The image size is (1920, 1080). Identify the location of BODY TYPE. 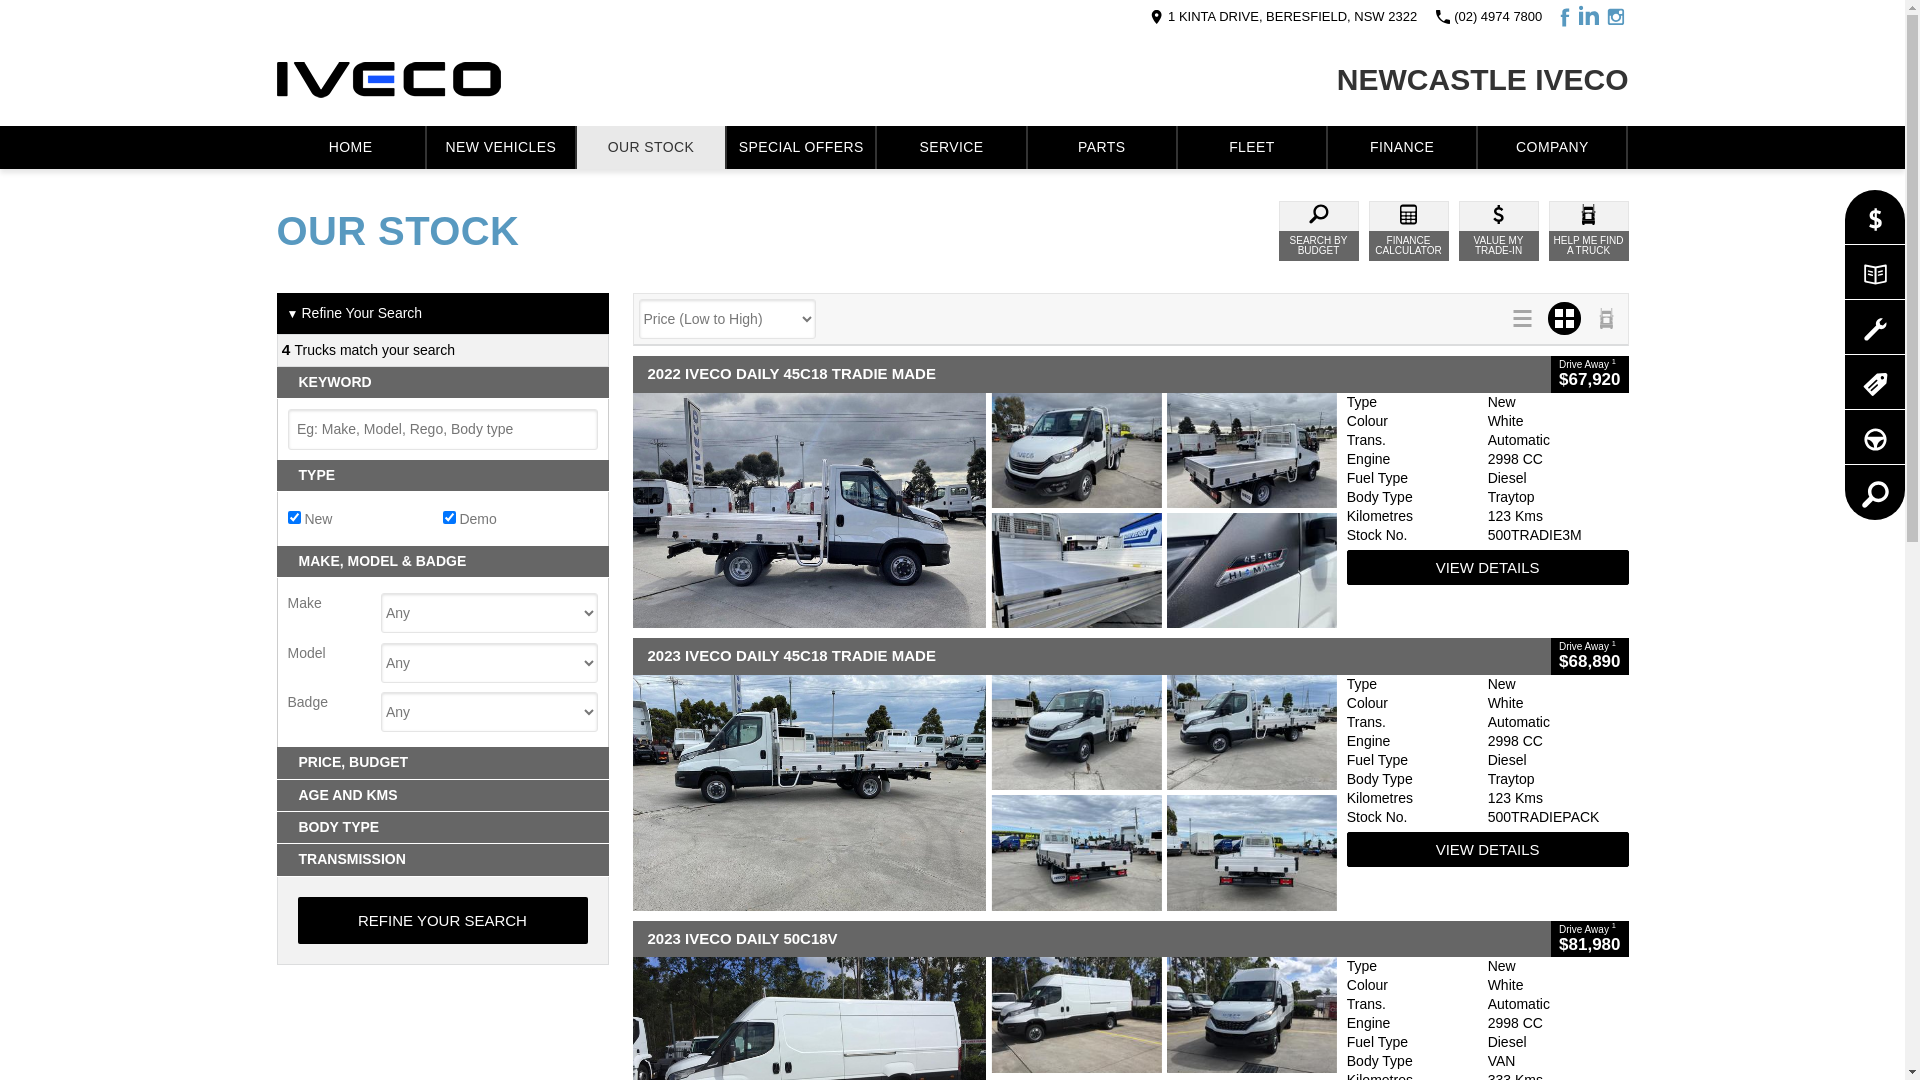
(442, 828).